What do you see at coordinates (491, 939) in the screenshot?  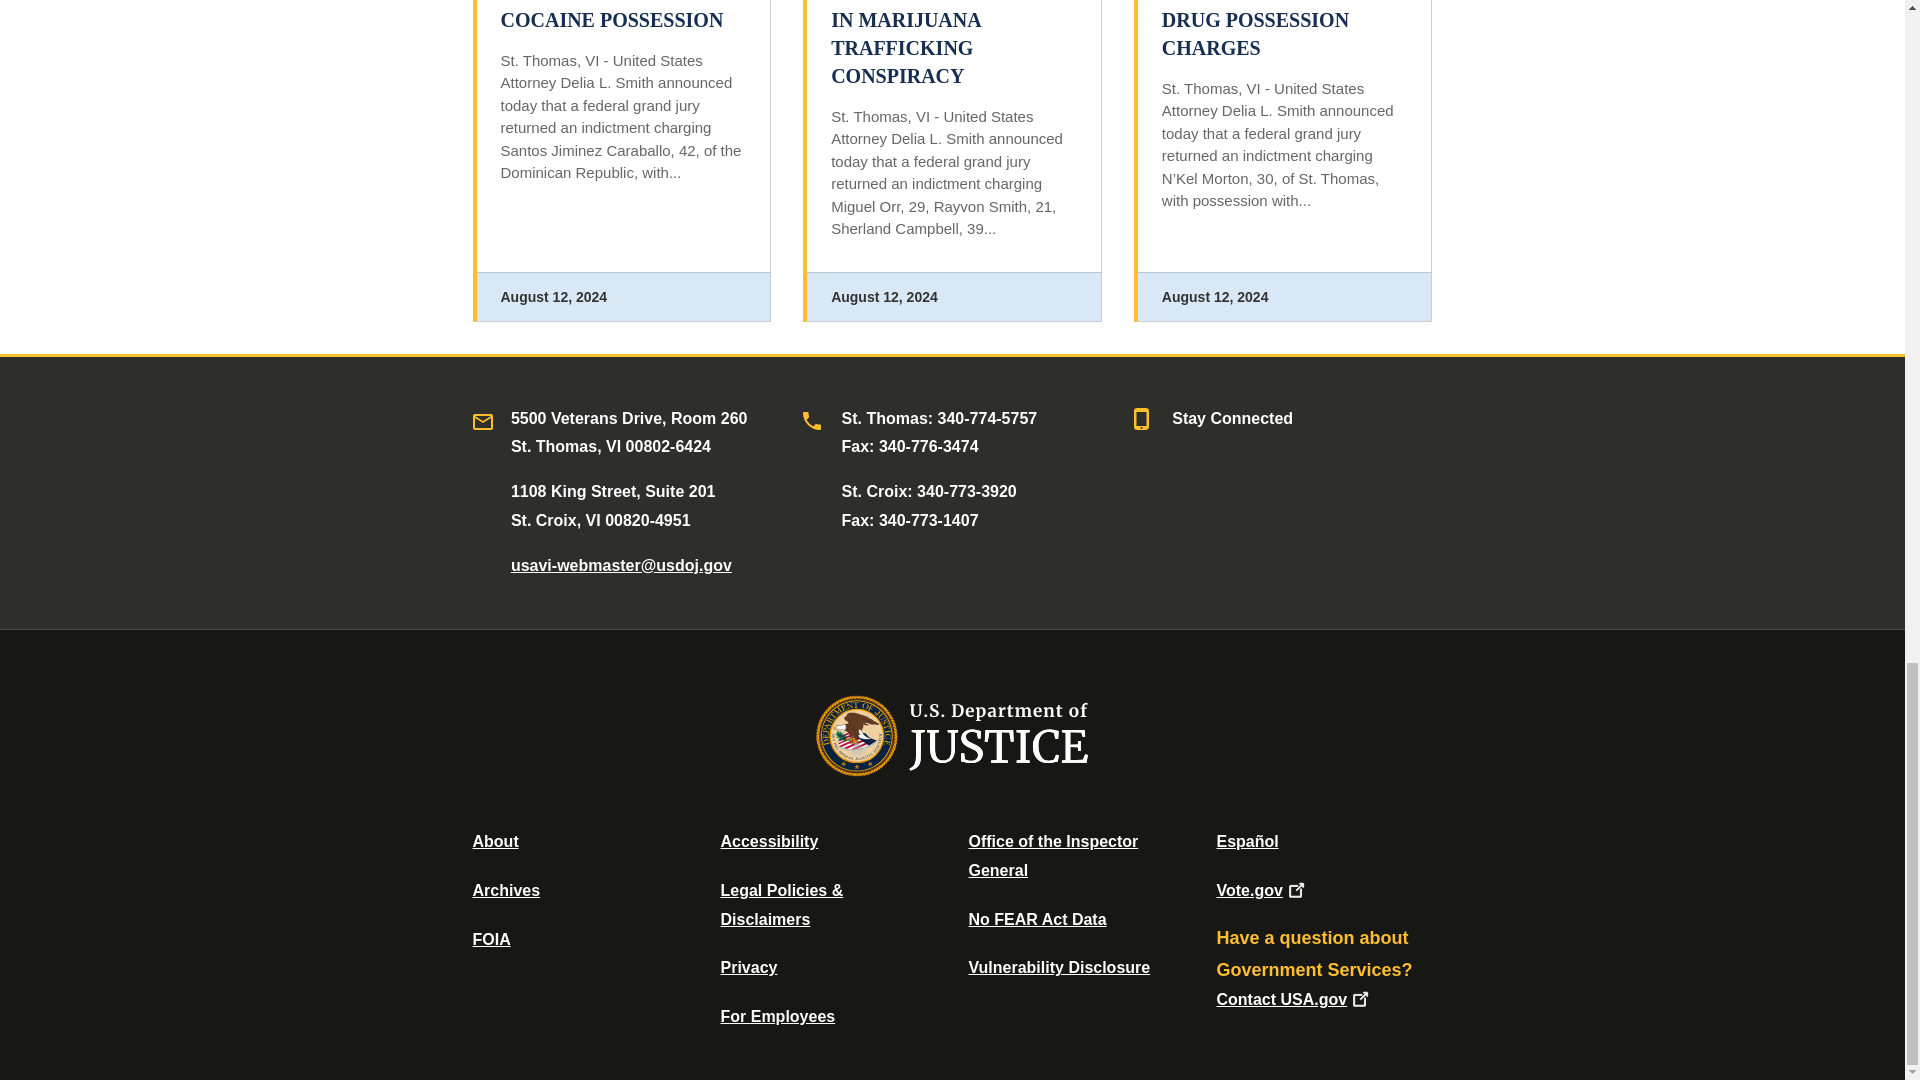 I see `Office of Information Policy` at bounding box center [491, 939].